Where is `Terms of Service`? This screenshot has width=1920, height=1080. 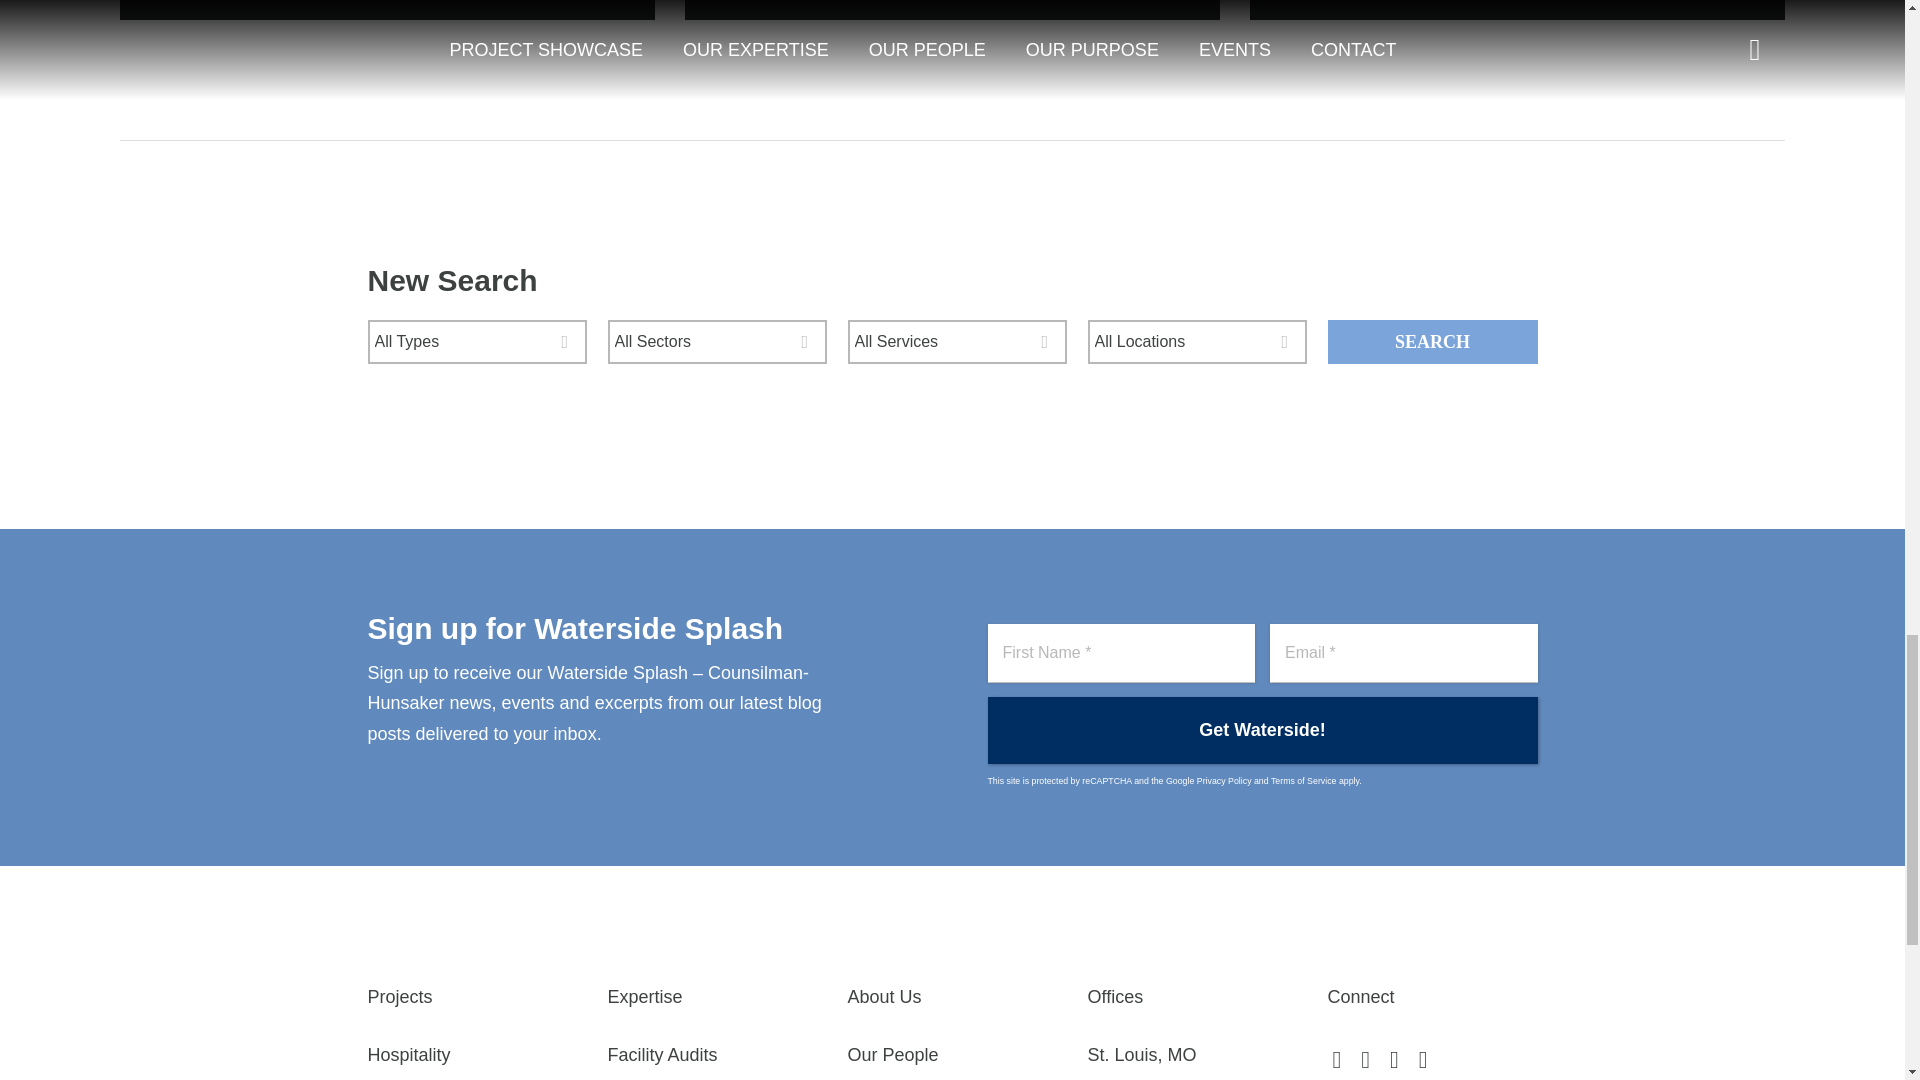 Terms of Service is located at coordinates (1304, 781).